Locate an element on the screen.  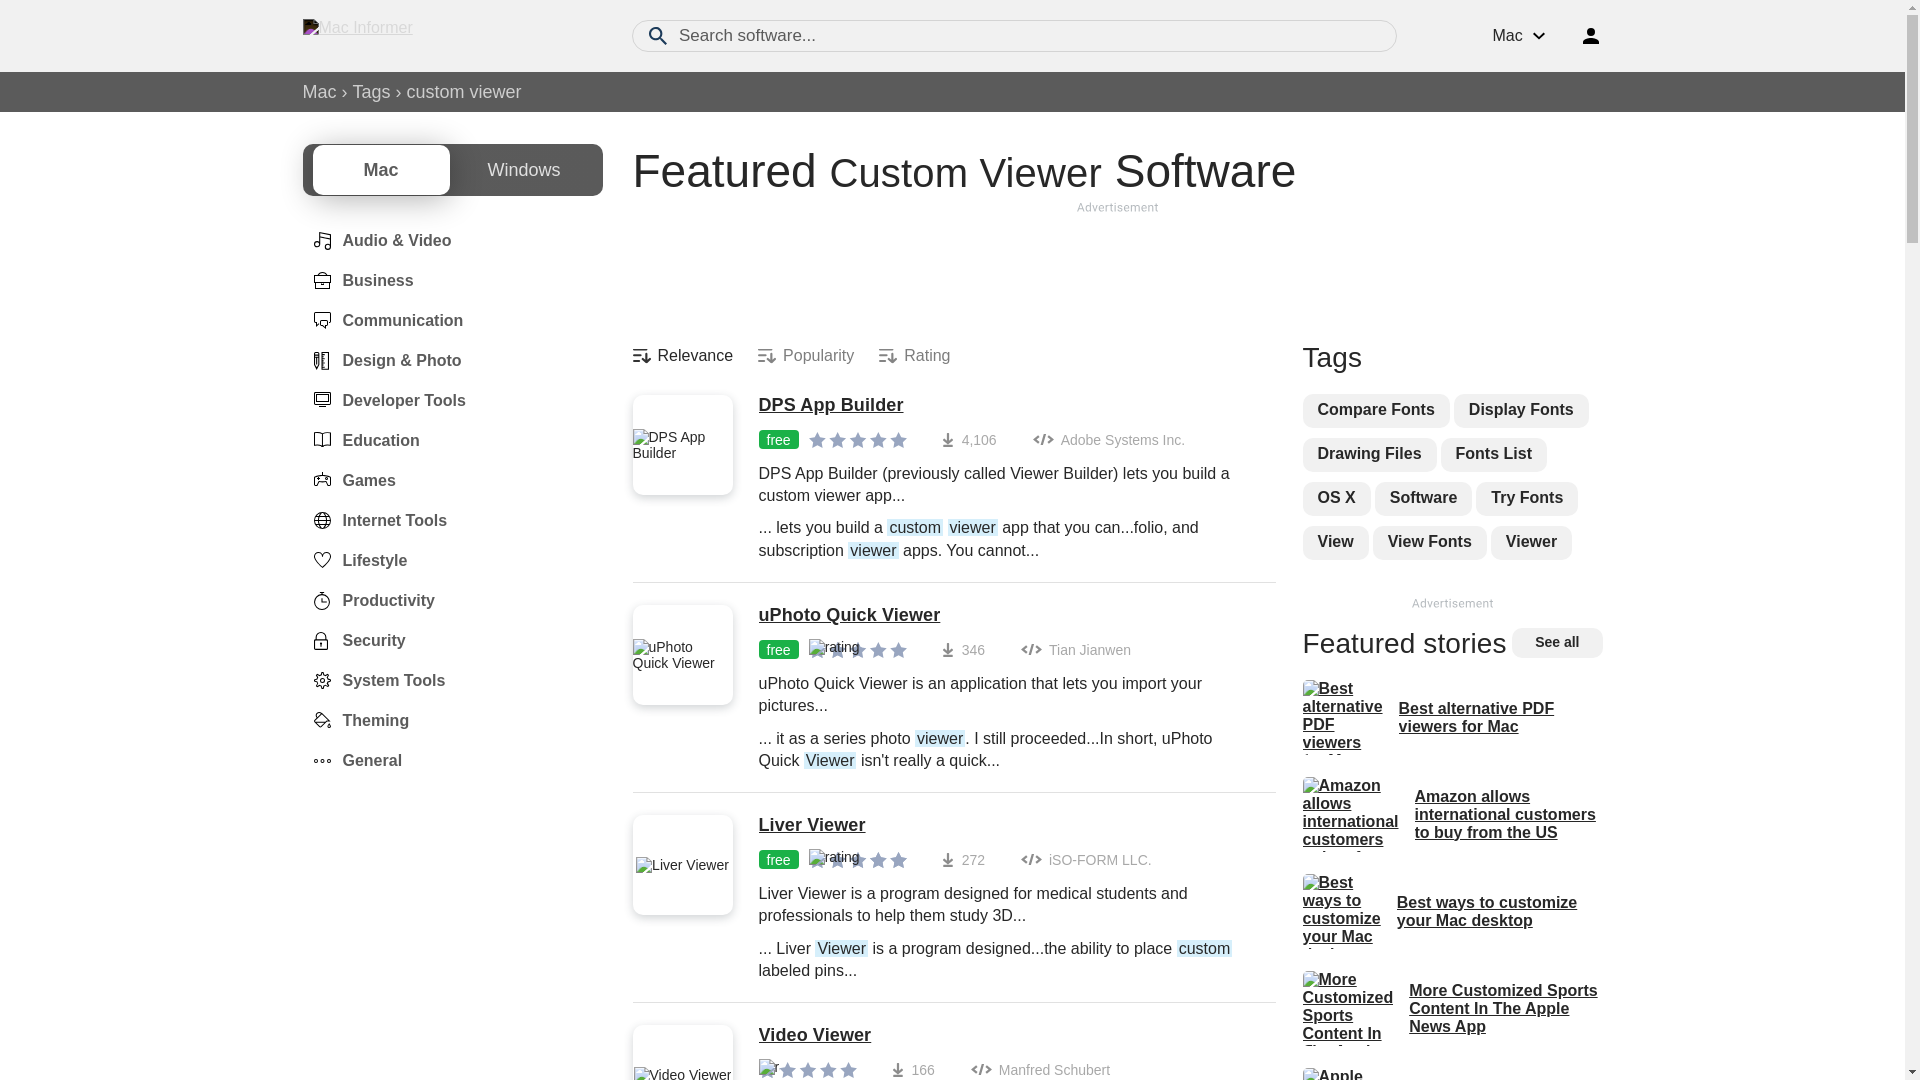
DPS App Builder is located at coordinates (1006, 406).